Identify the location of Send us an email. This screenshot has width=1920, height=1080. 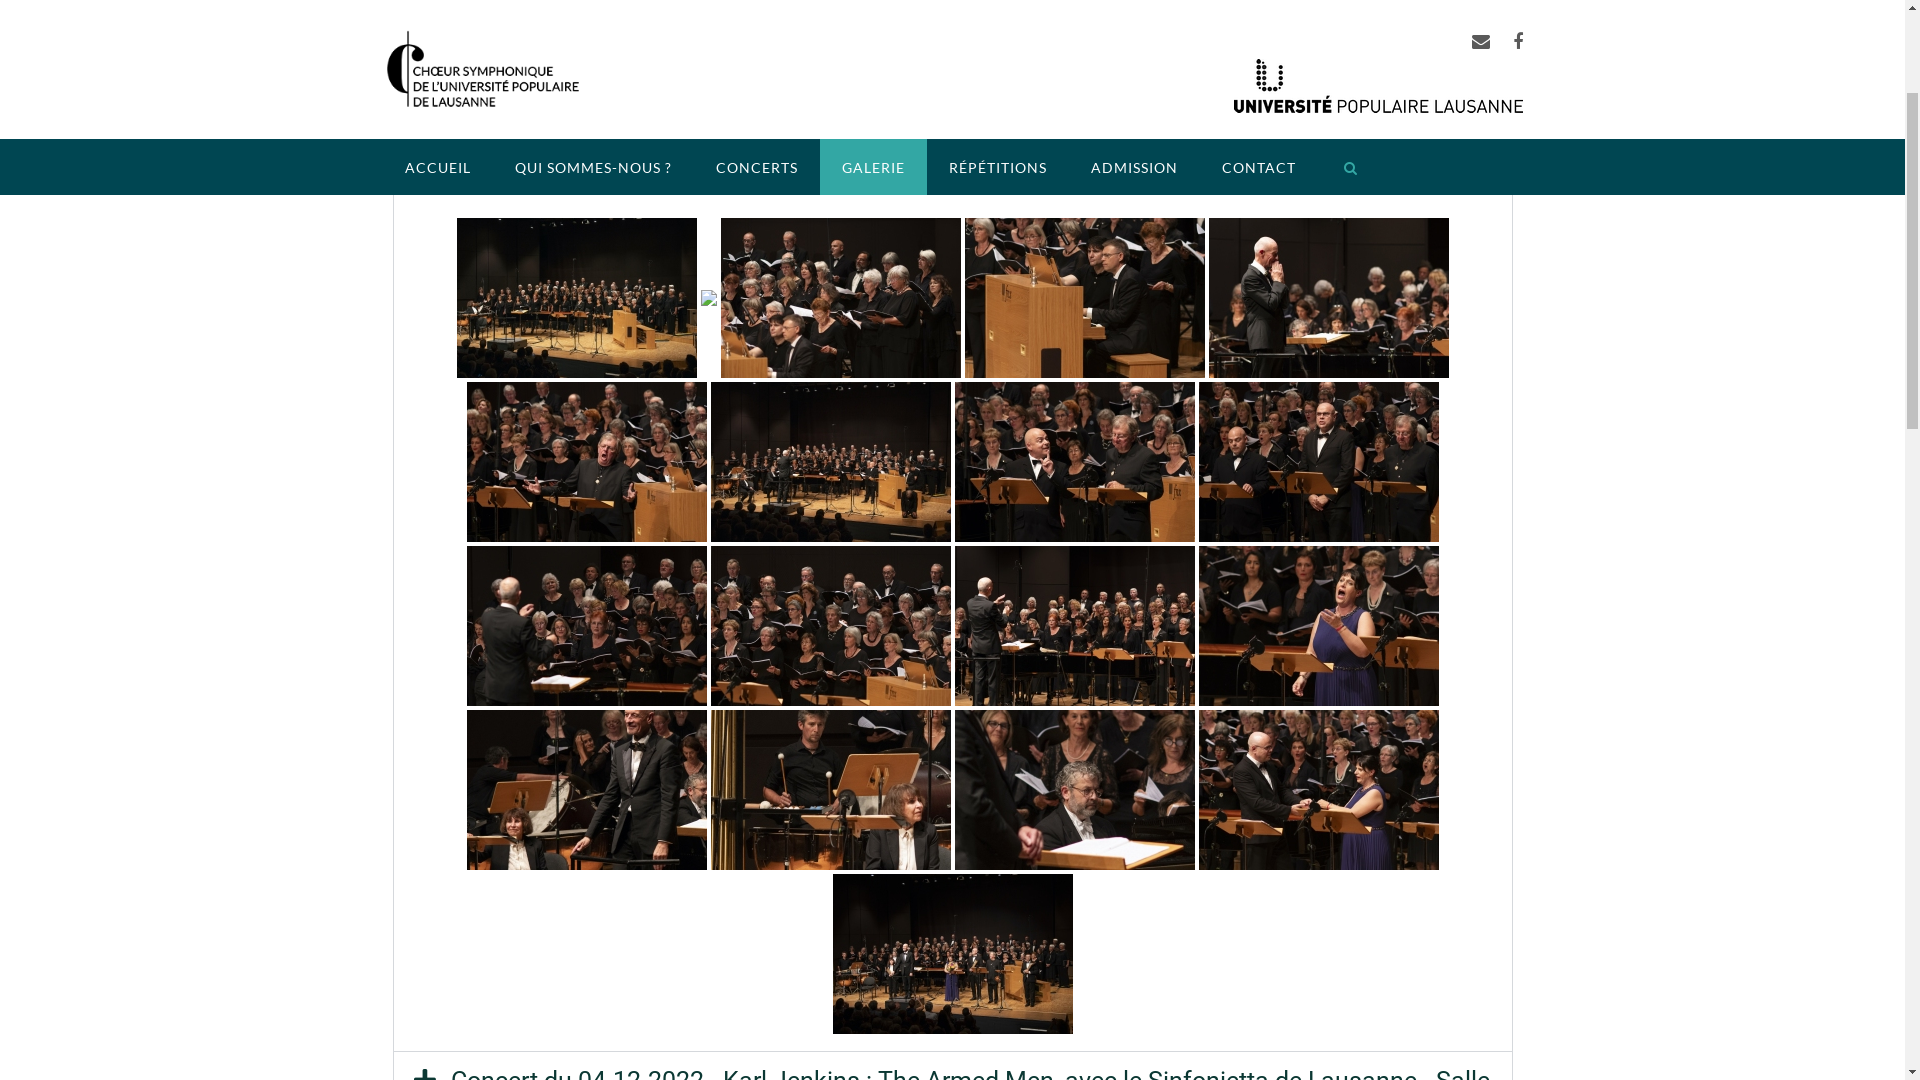
(1481, 293).